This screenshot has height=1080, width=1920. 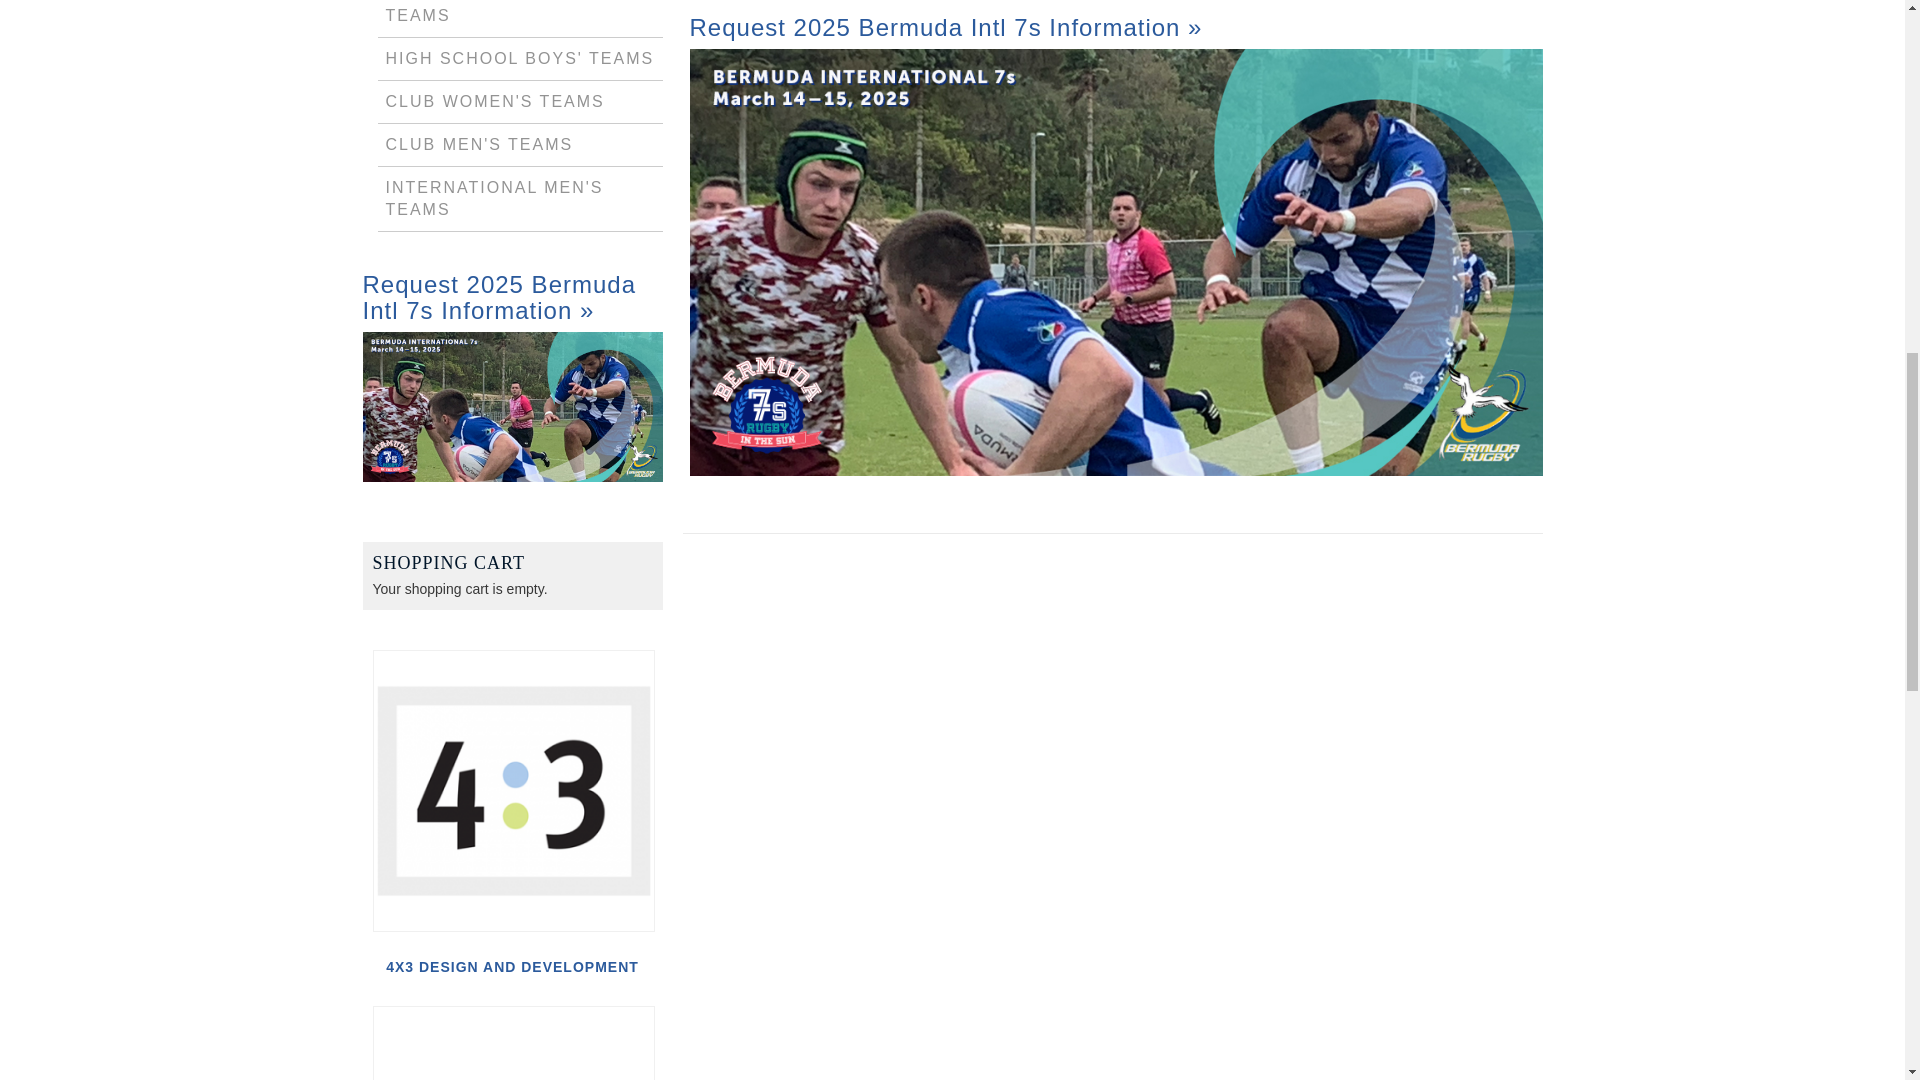 I want to click on CLUB WOMEN'S TEAMS, so click(x=494, y=101).